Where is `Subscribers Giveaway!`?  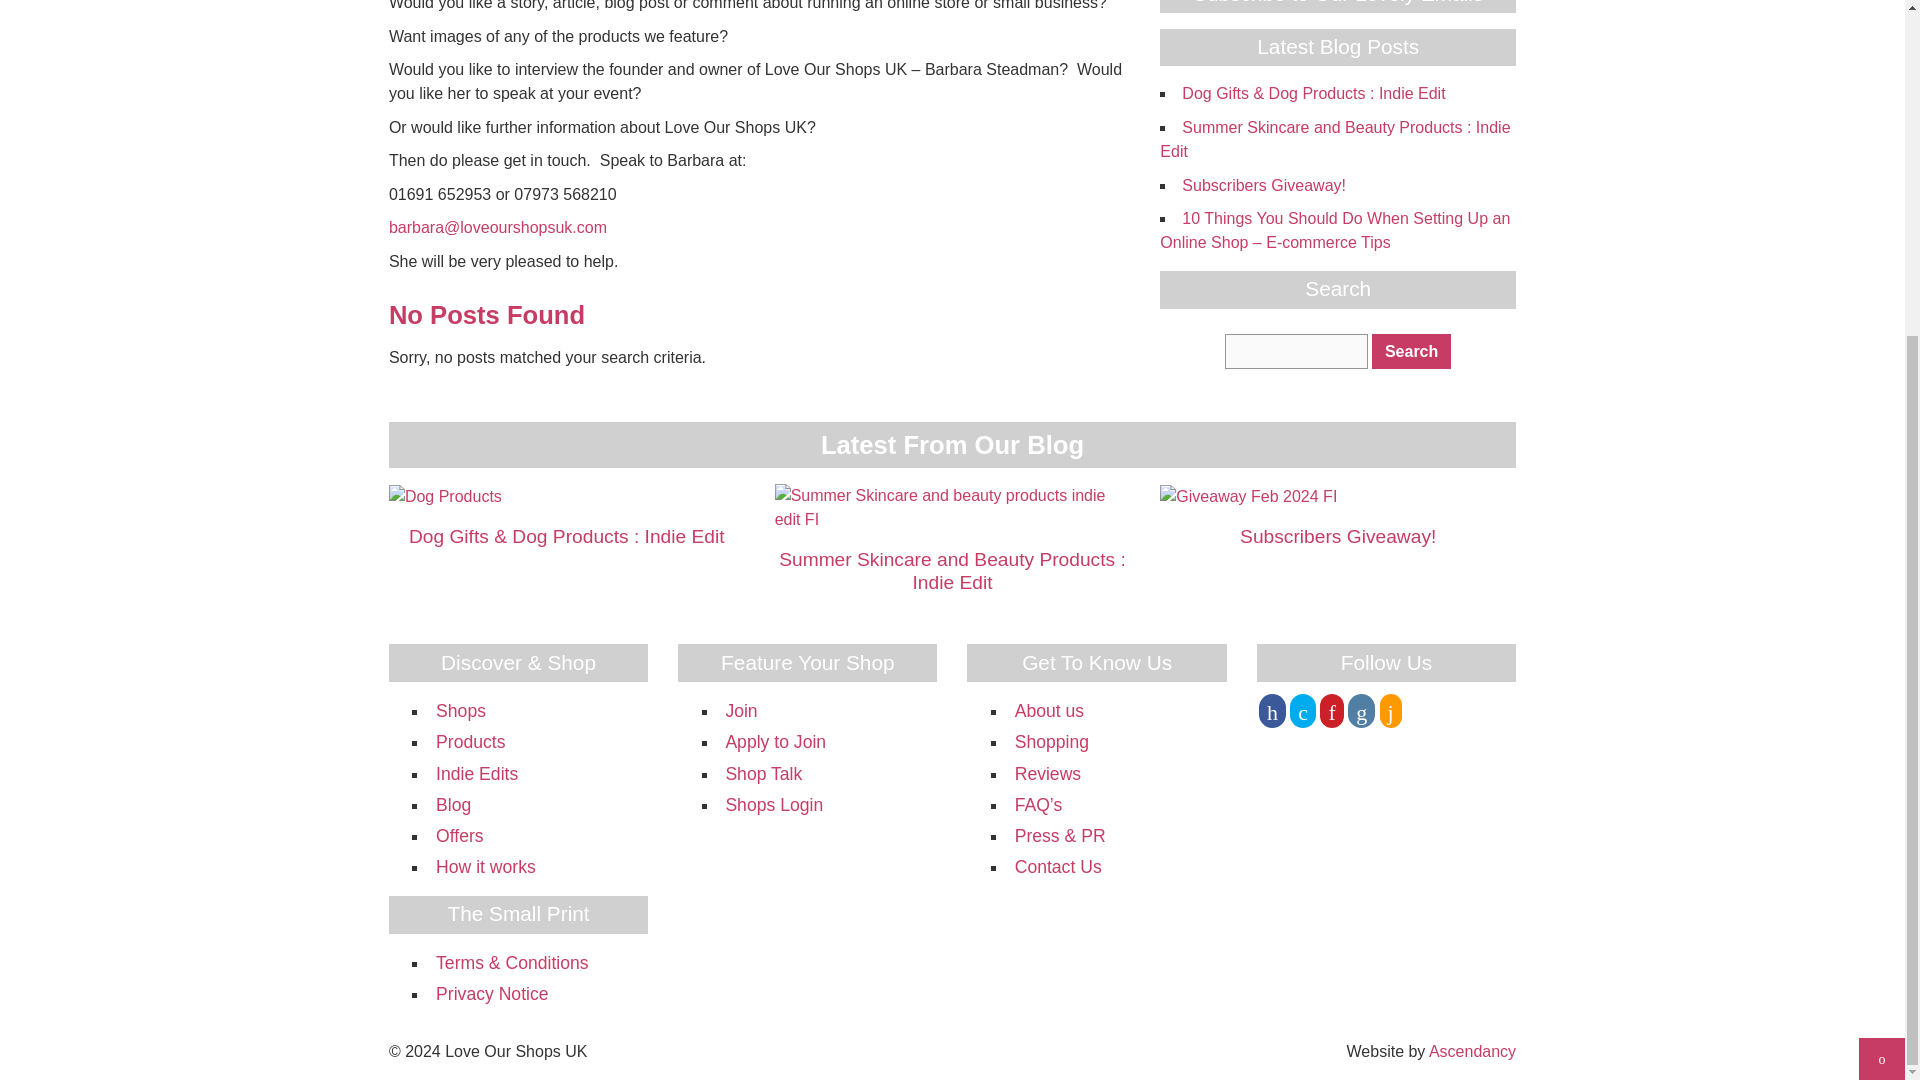 Subscribers Giveaway! is located at coordinates (1248, 496).